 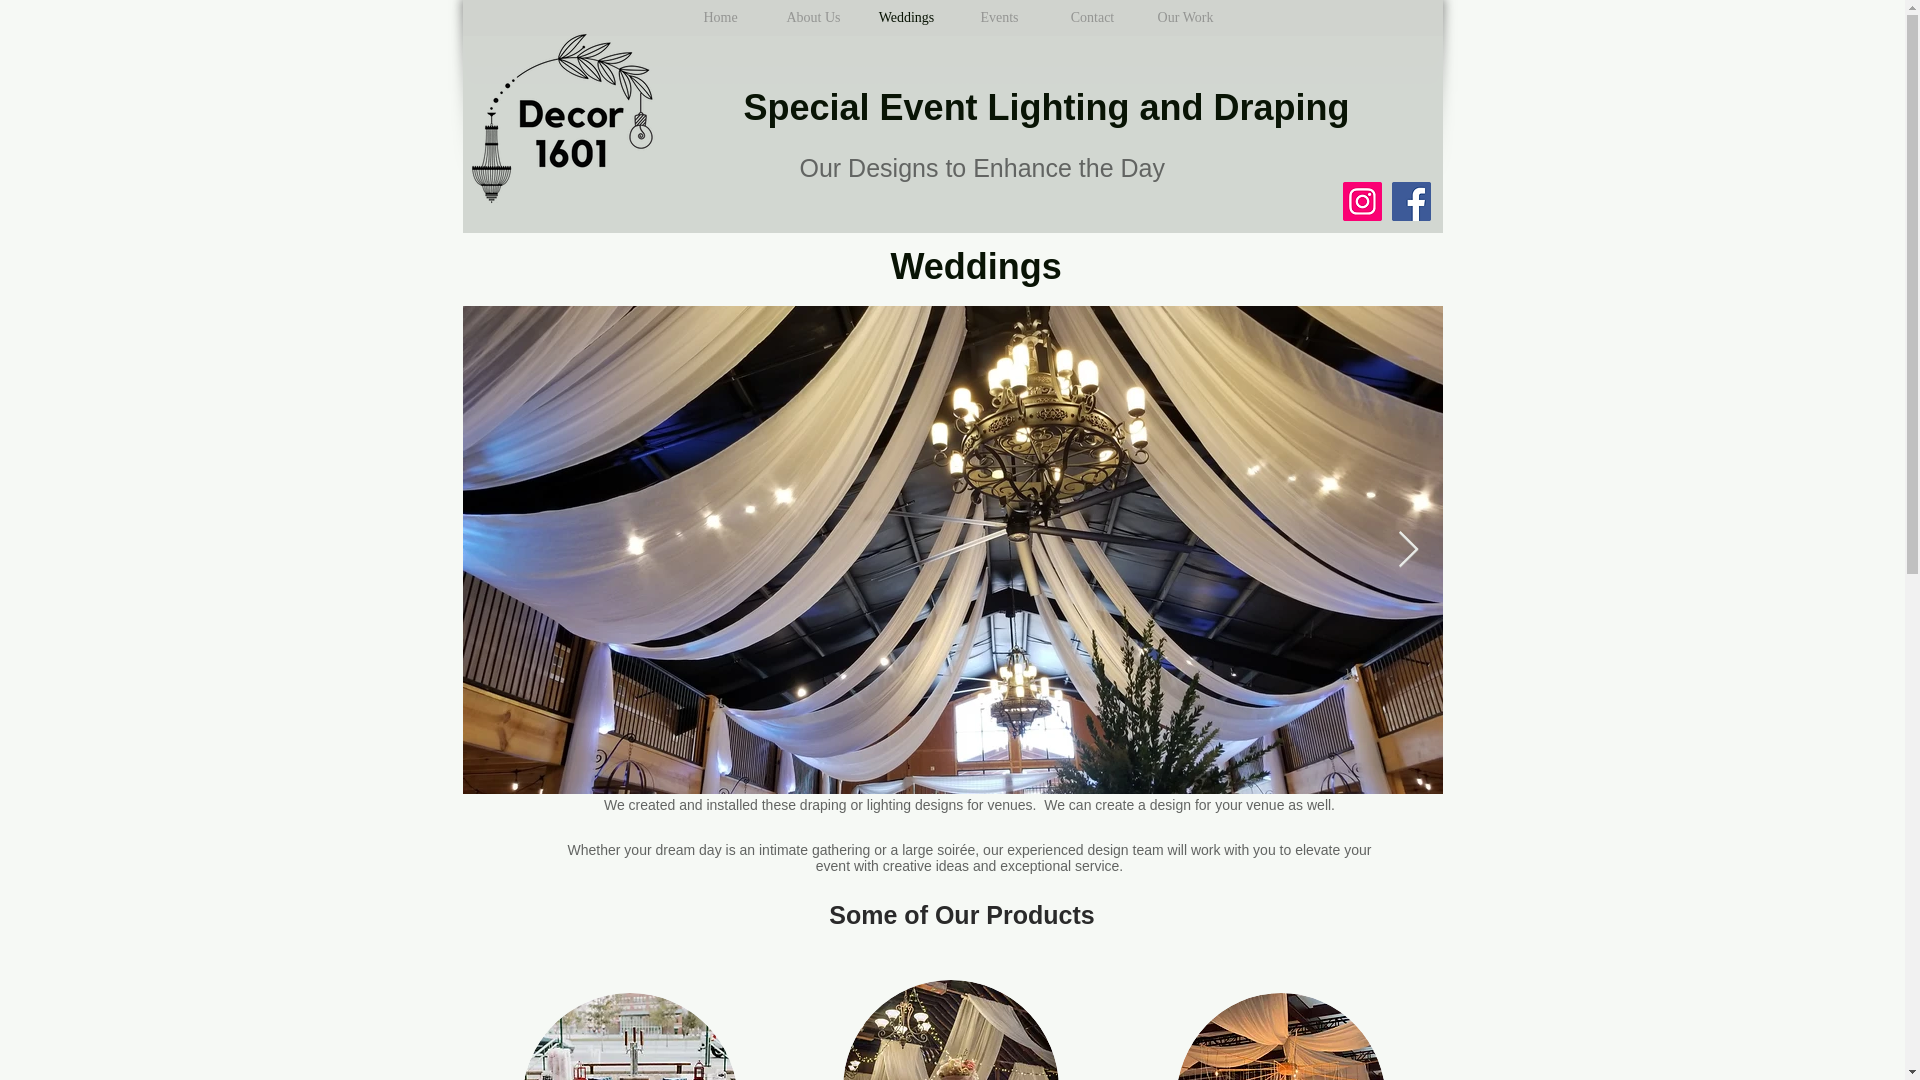 I want to click on Our Work, so click(x=1184, y=18).